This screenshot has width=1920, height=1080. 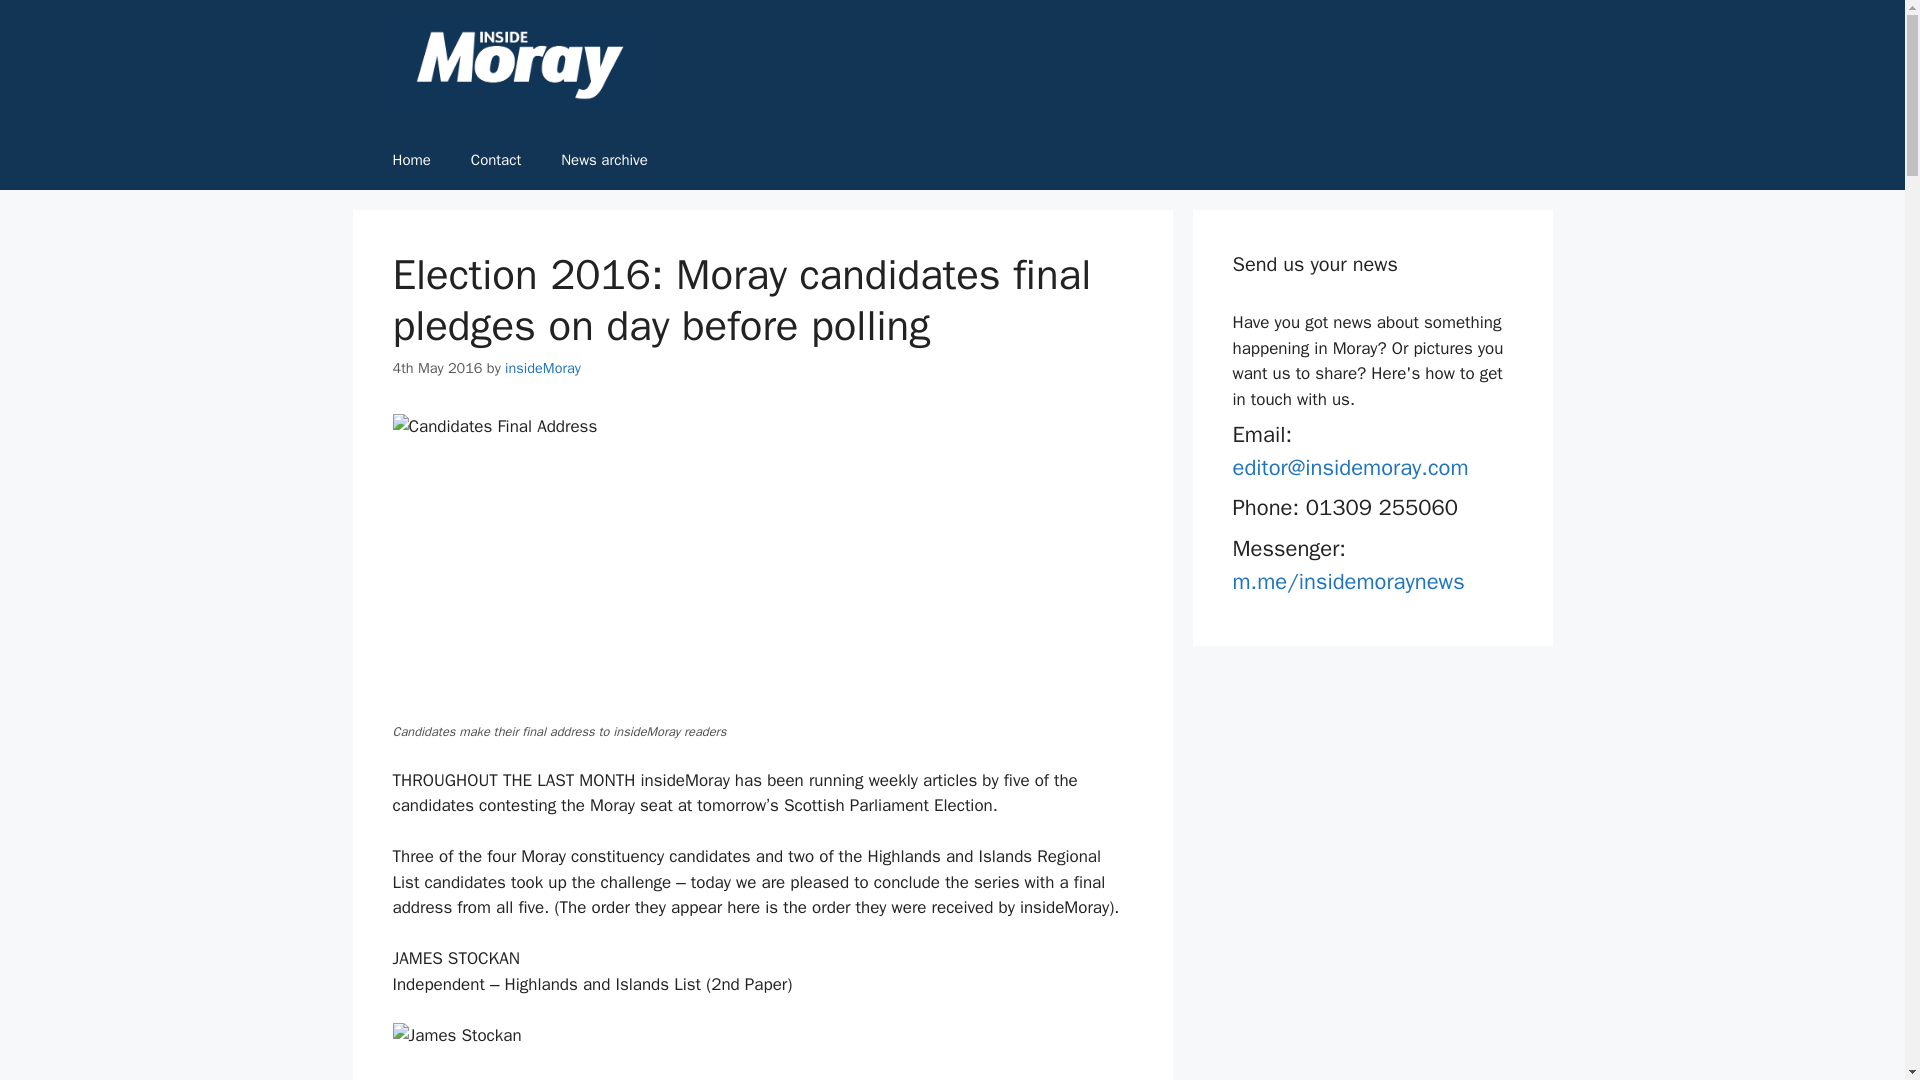 I want to click on News archive, so click(x=604, y=160).